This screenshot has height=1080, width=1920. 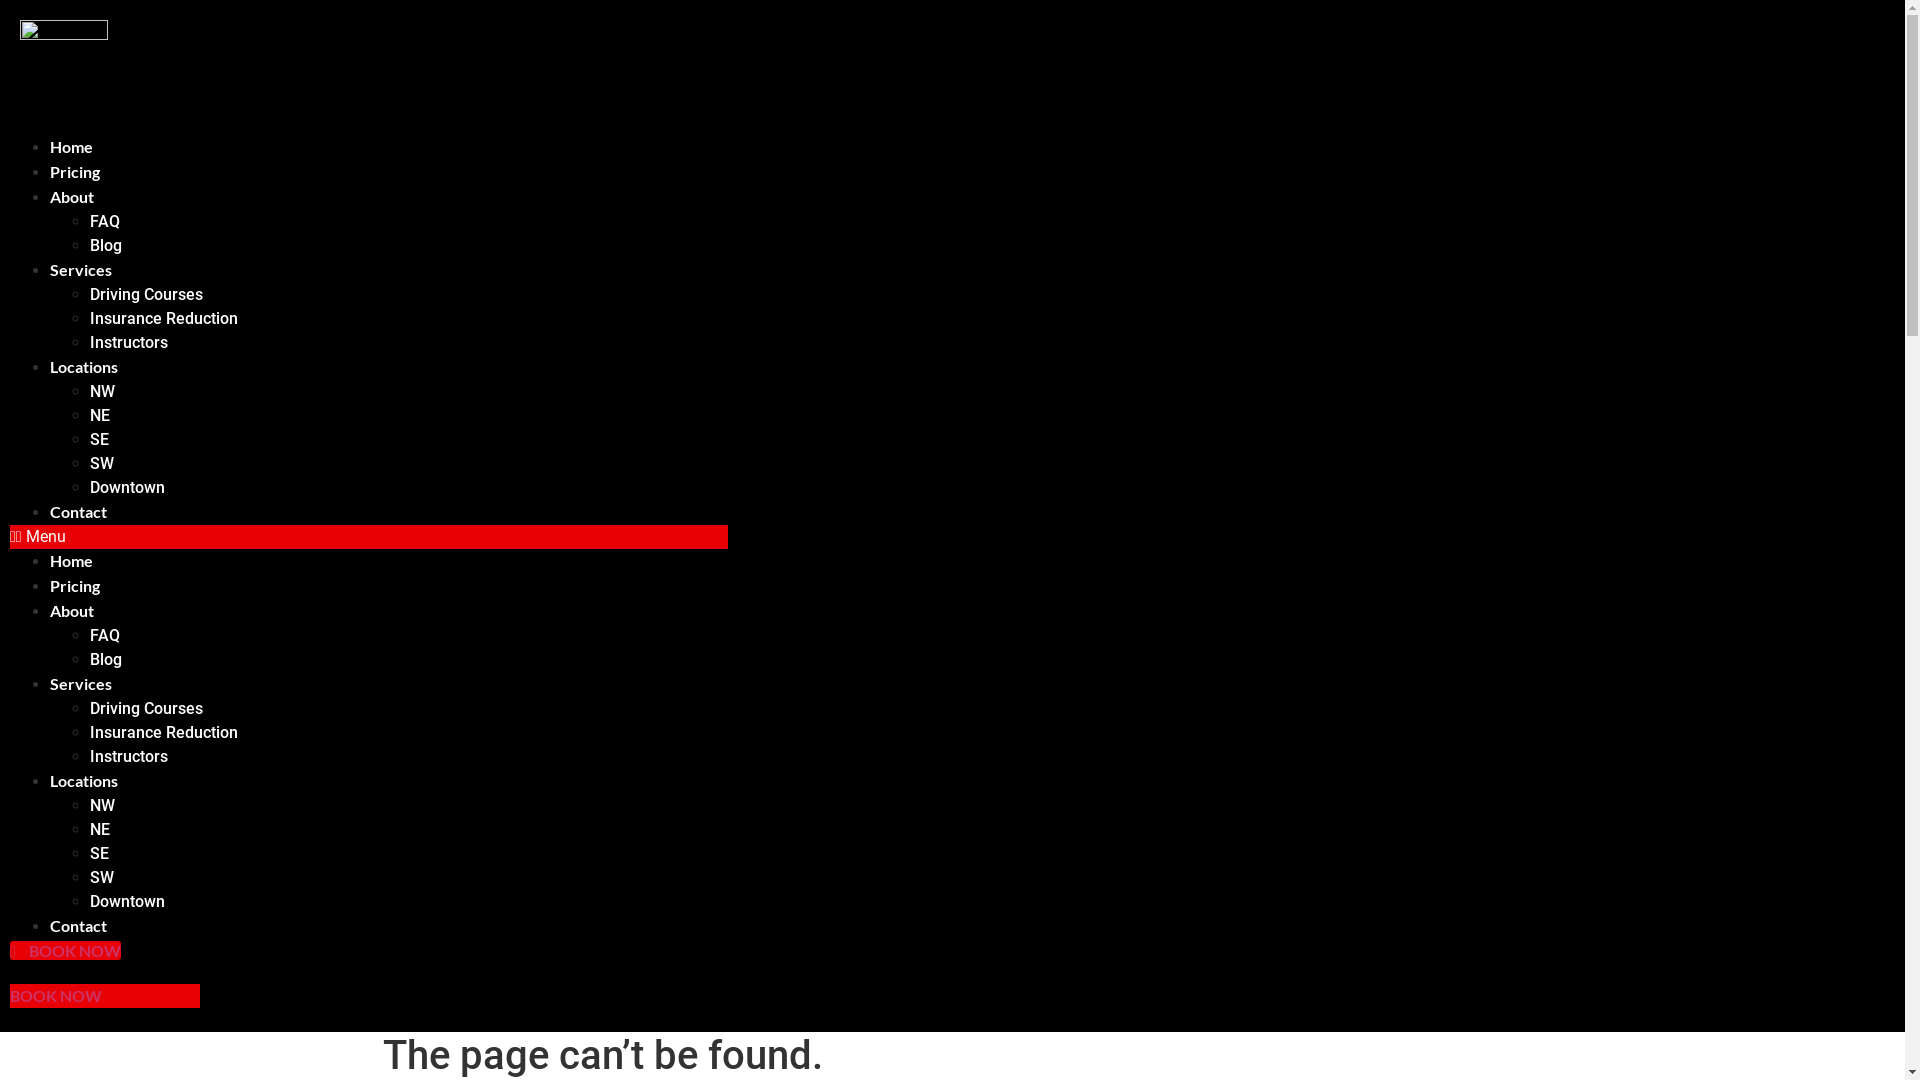 What do you see at coordinates (128, 488) in the screenshot?
I see `Downtown` at bounding box center [128, 488].